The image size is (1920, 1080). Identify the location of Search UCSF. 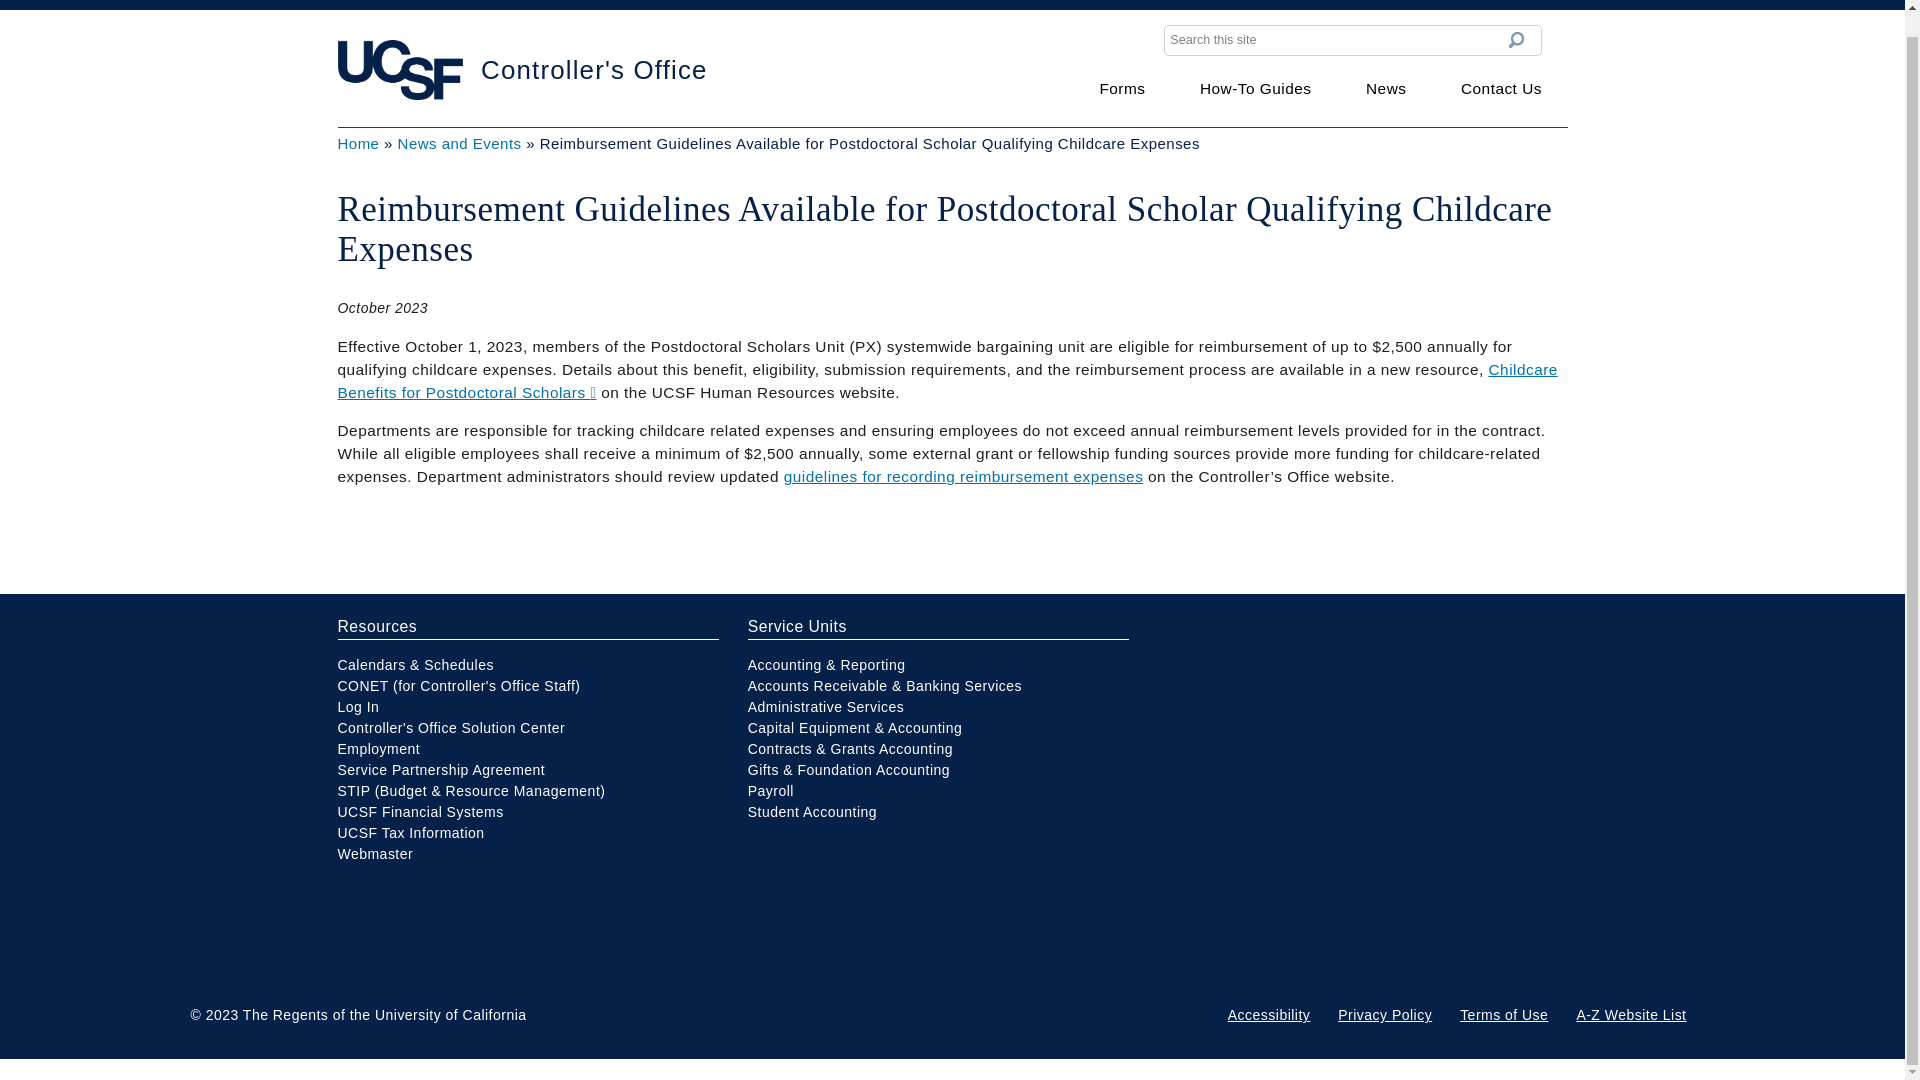
(1335, 2).